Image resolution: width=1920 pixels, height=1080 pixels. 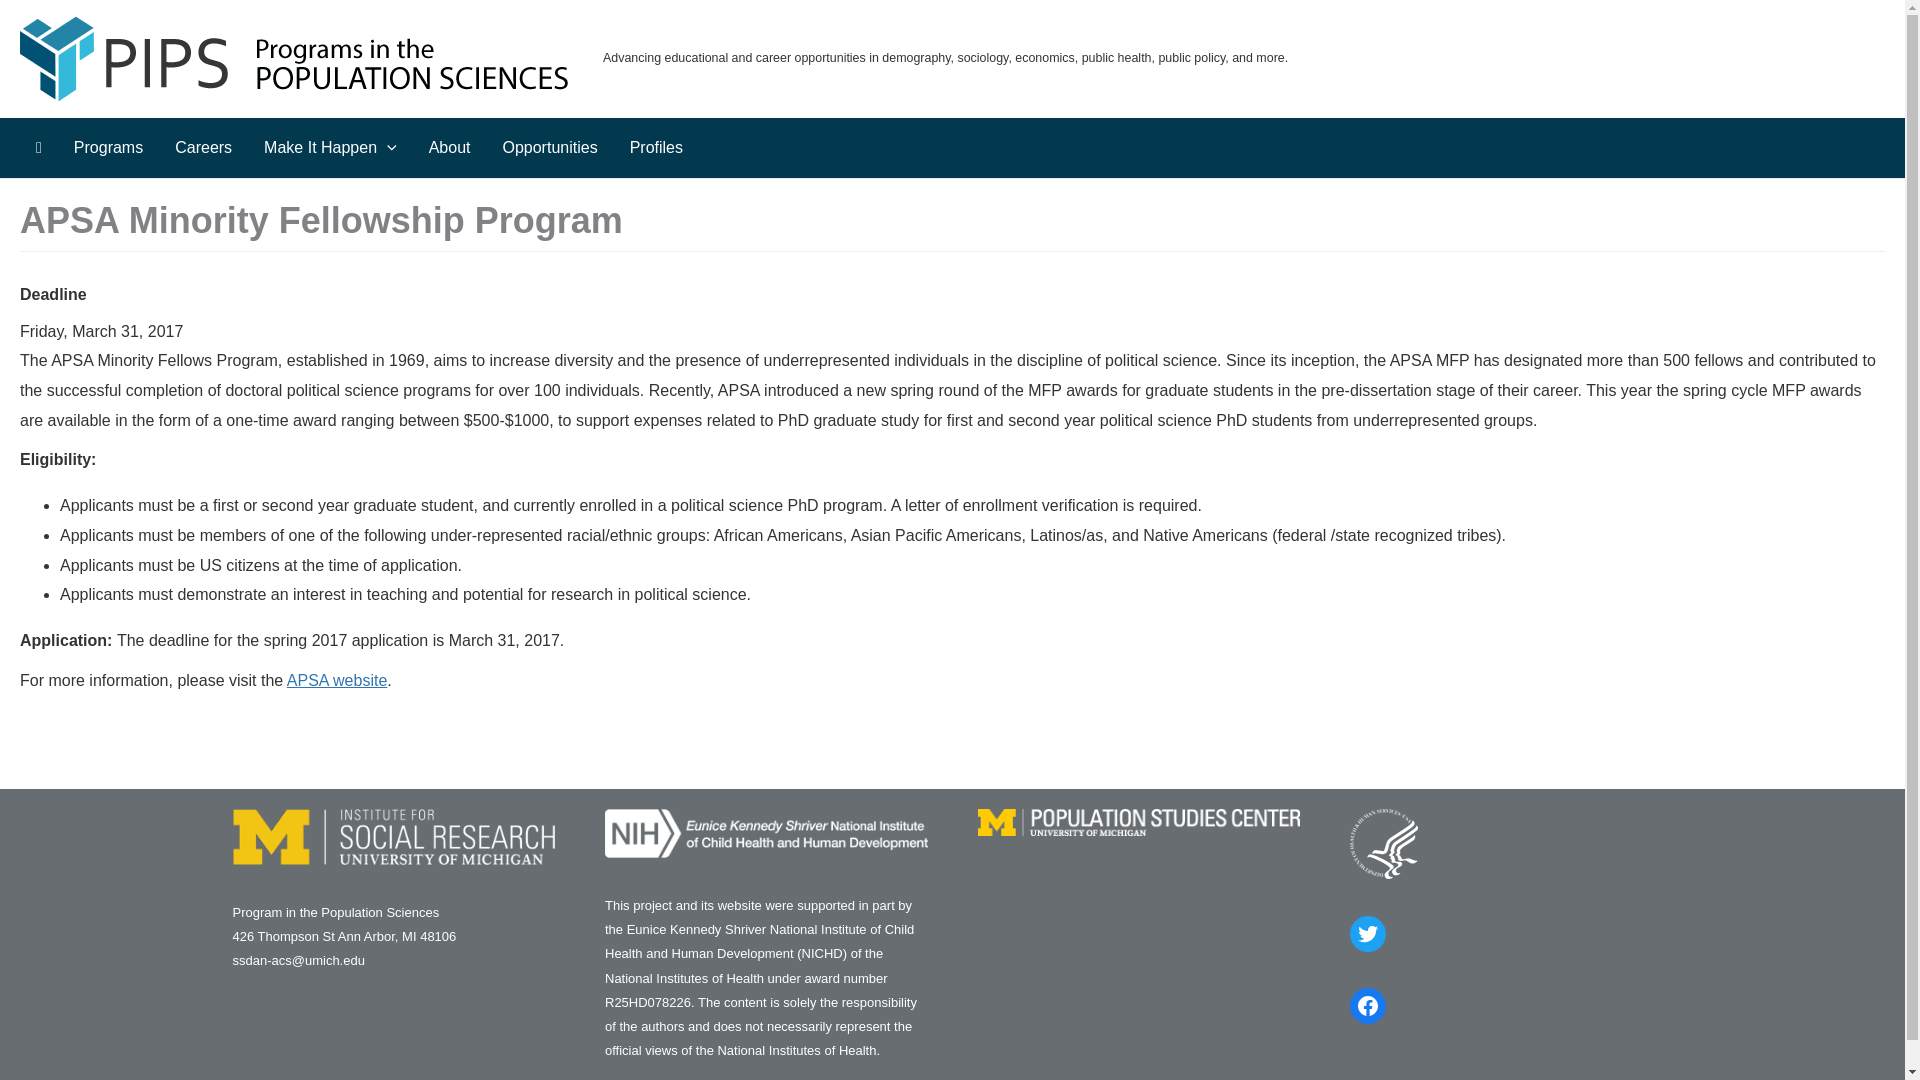 I want to click on Careers, so click(x=203, y=148).